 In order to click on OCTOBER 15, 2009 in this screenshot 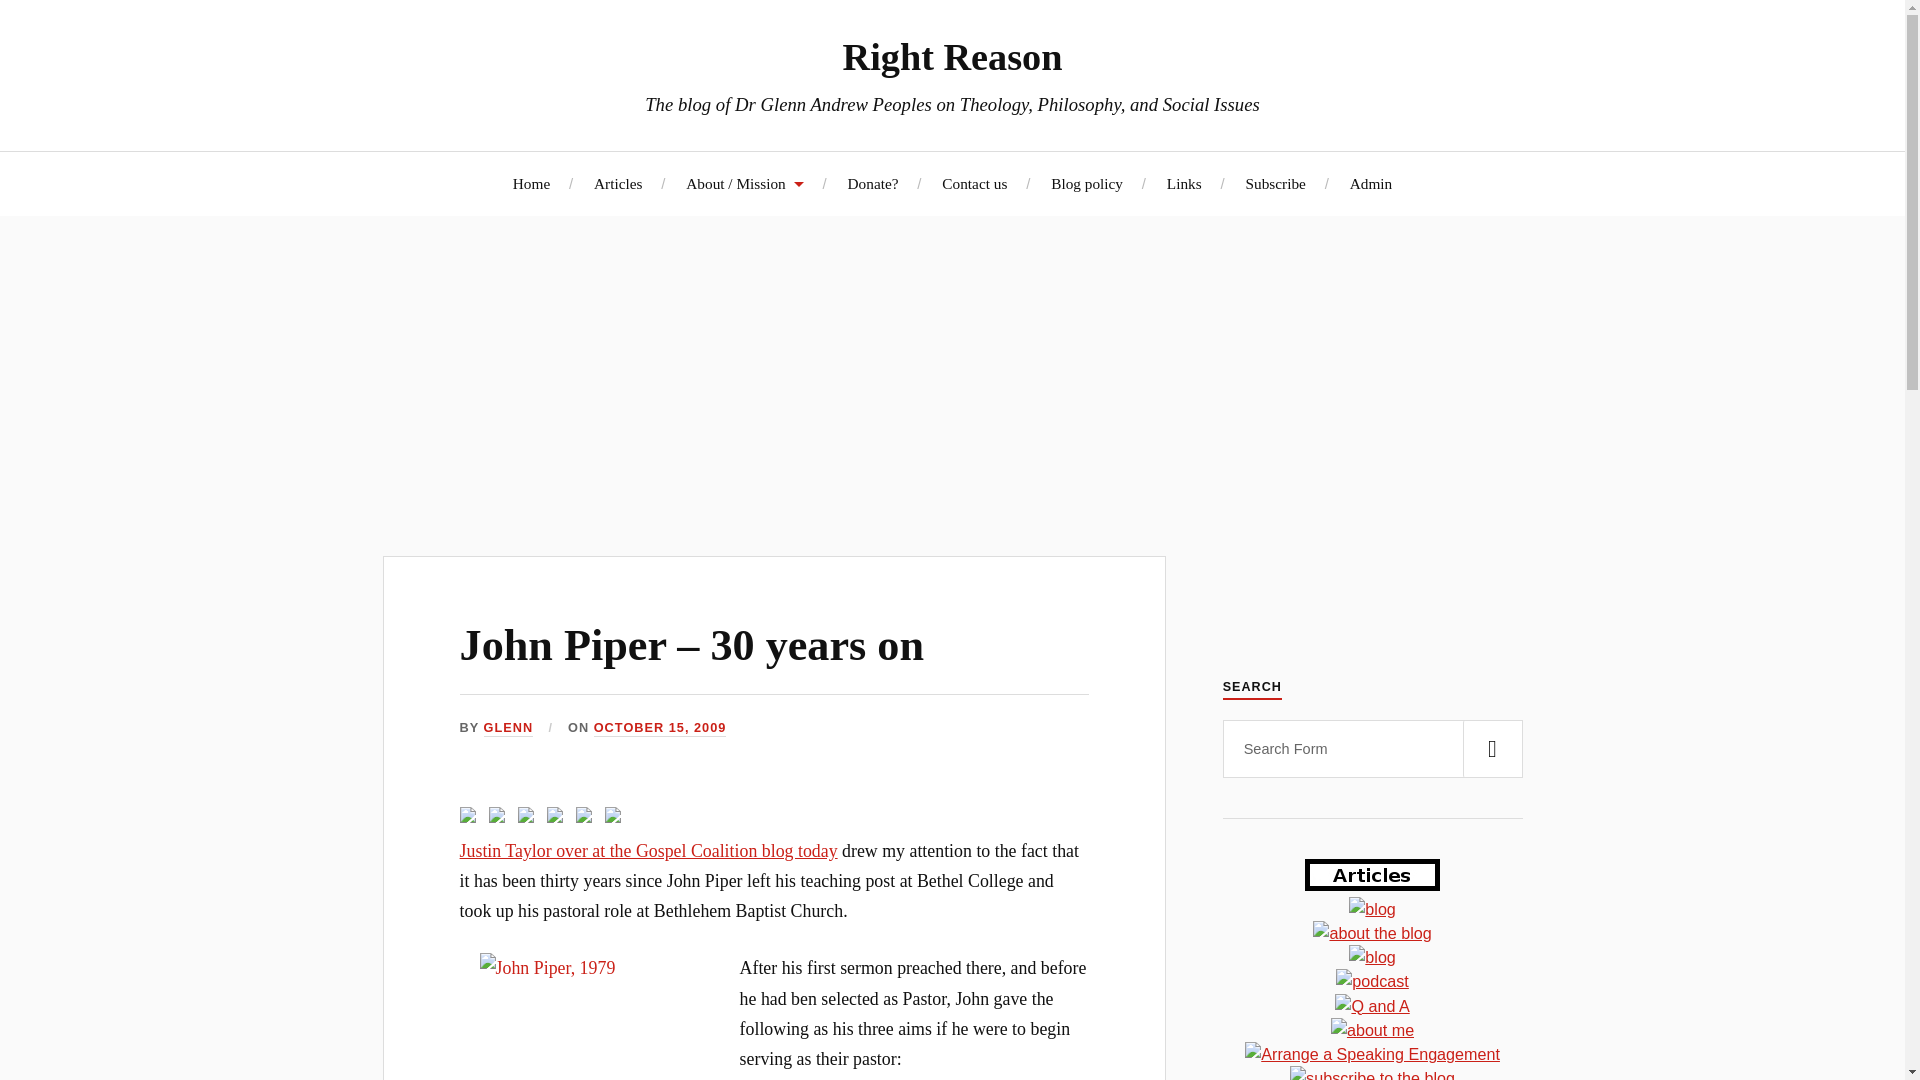, I will do `click(660, 728)`.